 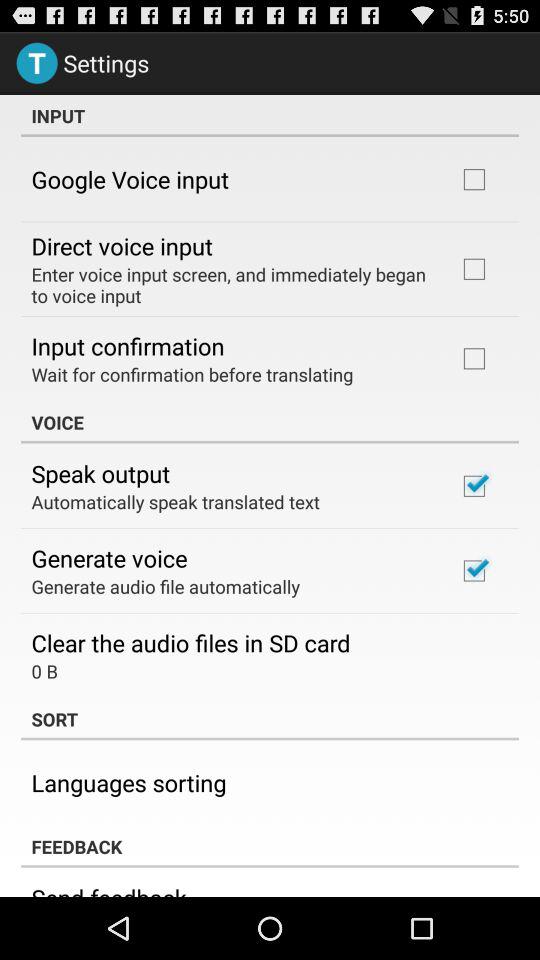 I want to click on flip to the generate voice app, so click(x=109, y=558).